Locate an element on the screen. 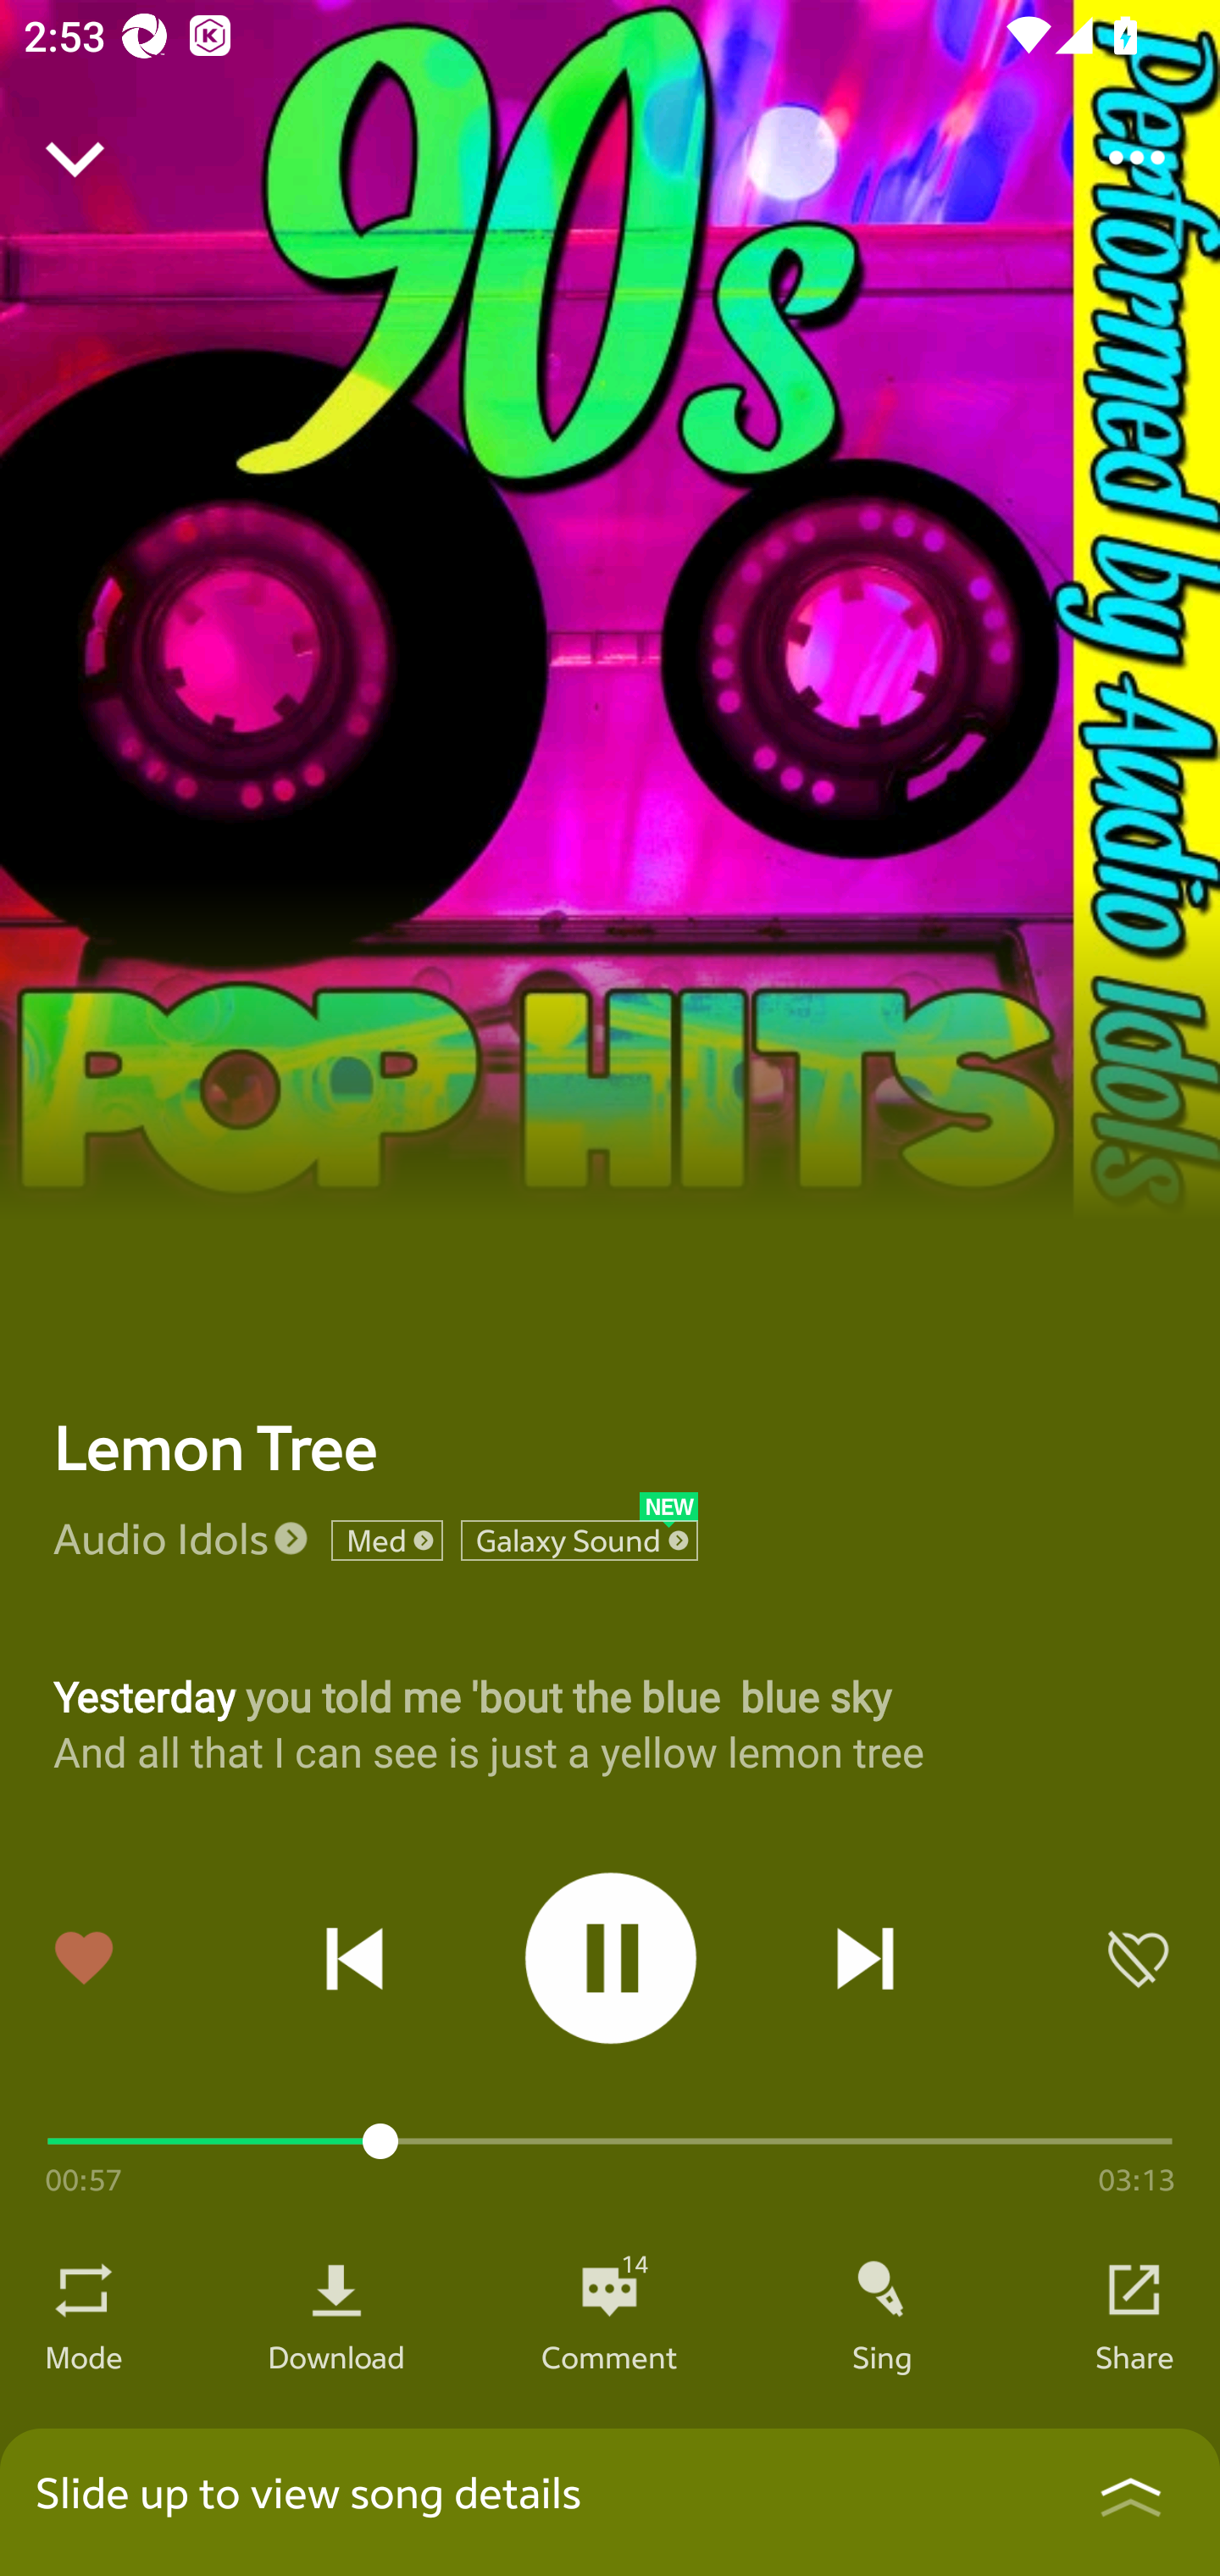  Comment is located at coordinates (609, 2357).